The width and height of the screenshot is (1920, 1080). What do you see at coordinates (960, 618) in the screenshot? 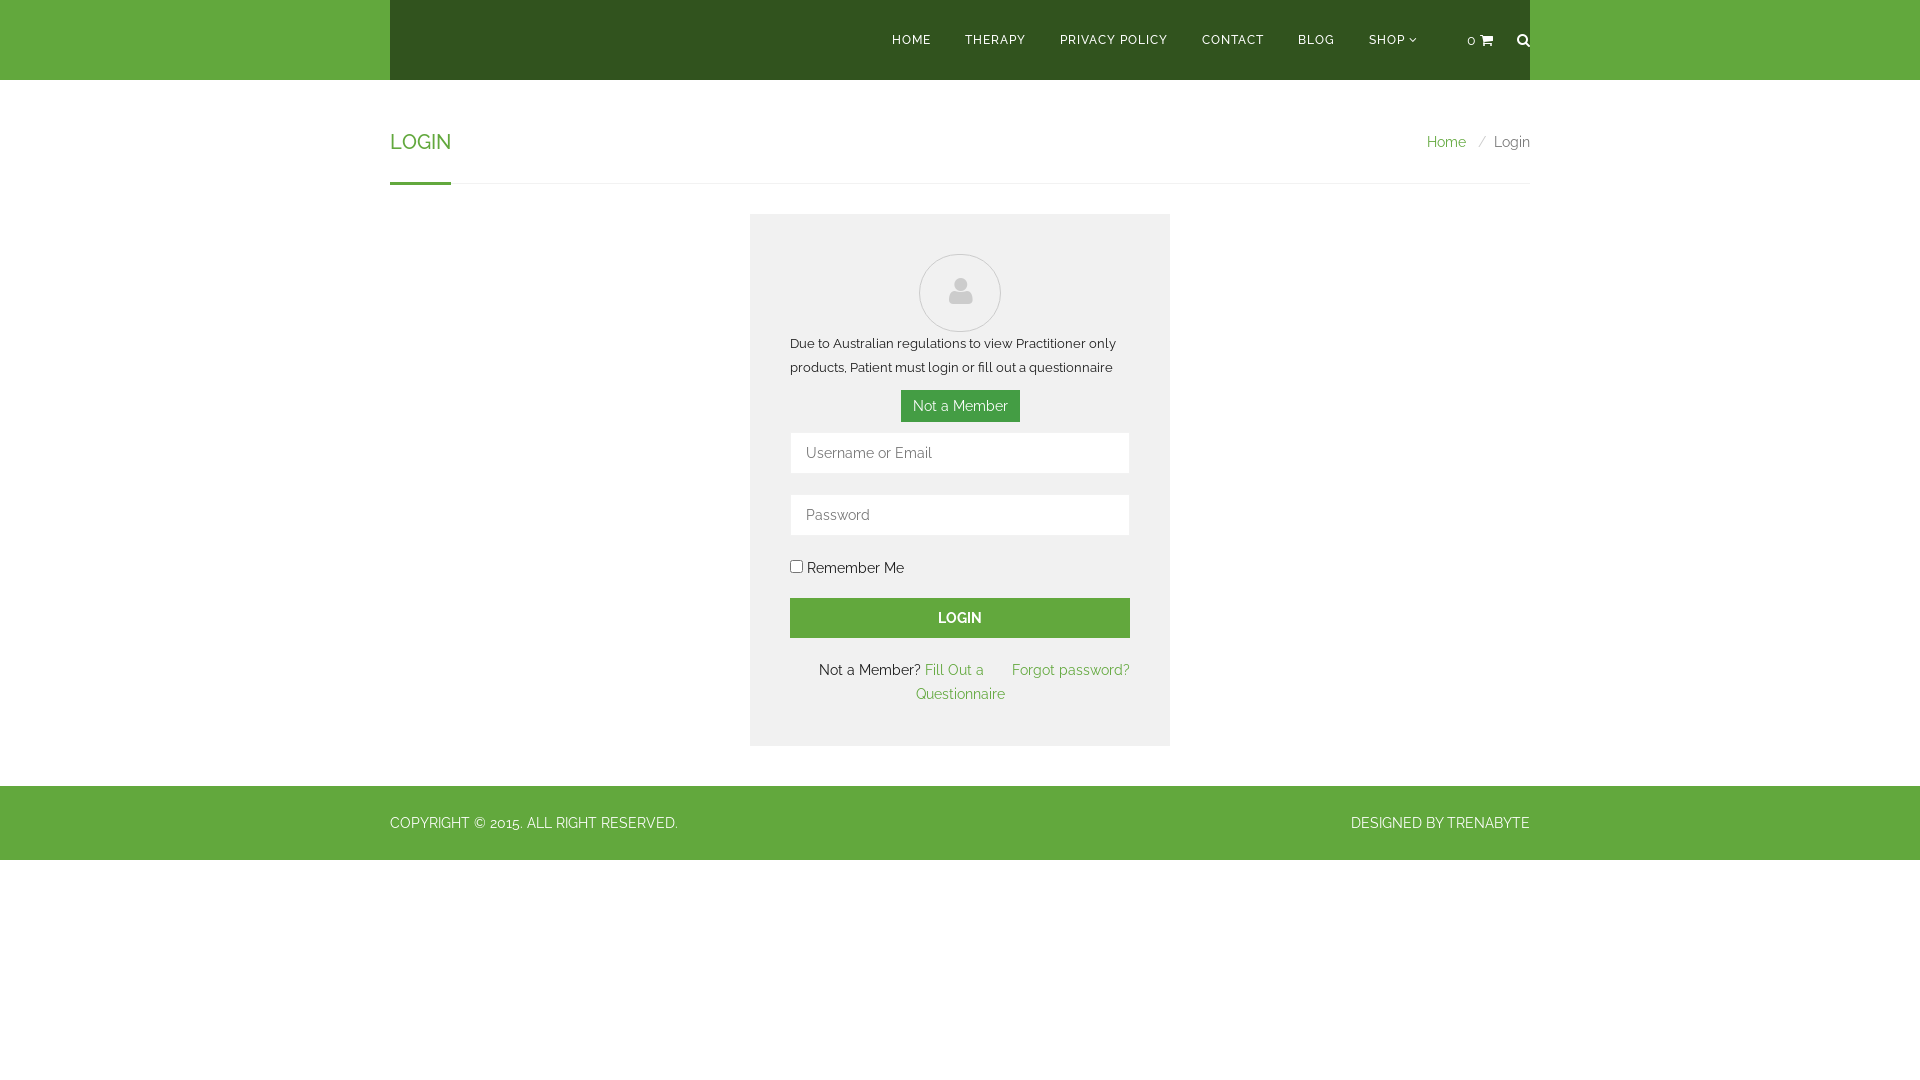
I see `Login` at bounding box center [960, 618].